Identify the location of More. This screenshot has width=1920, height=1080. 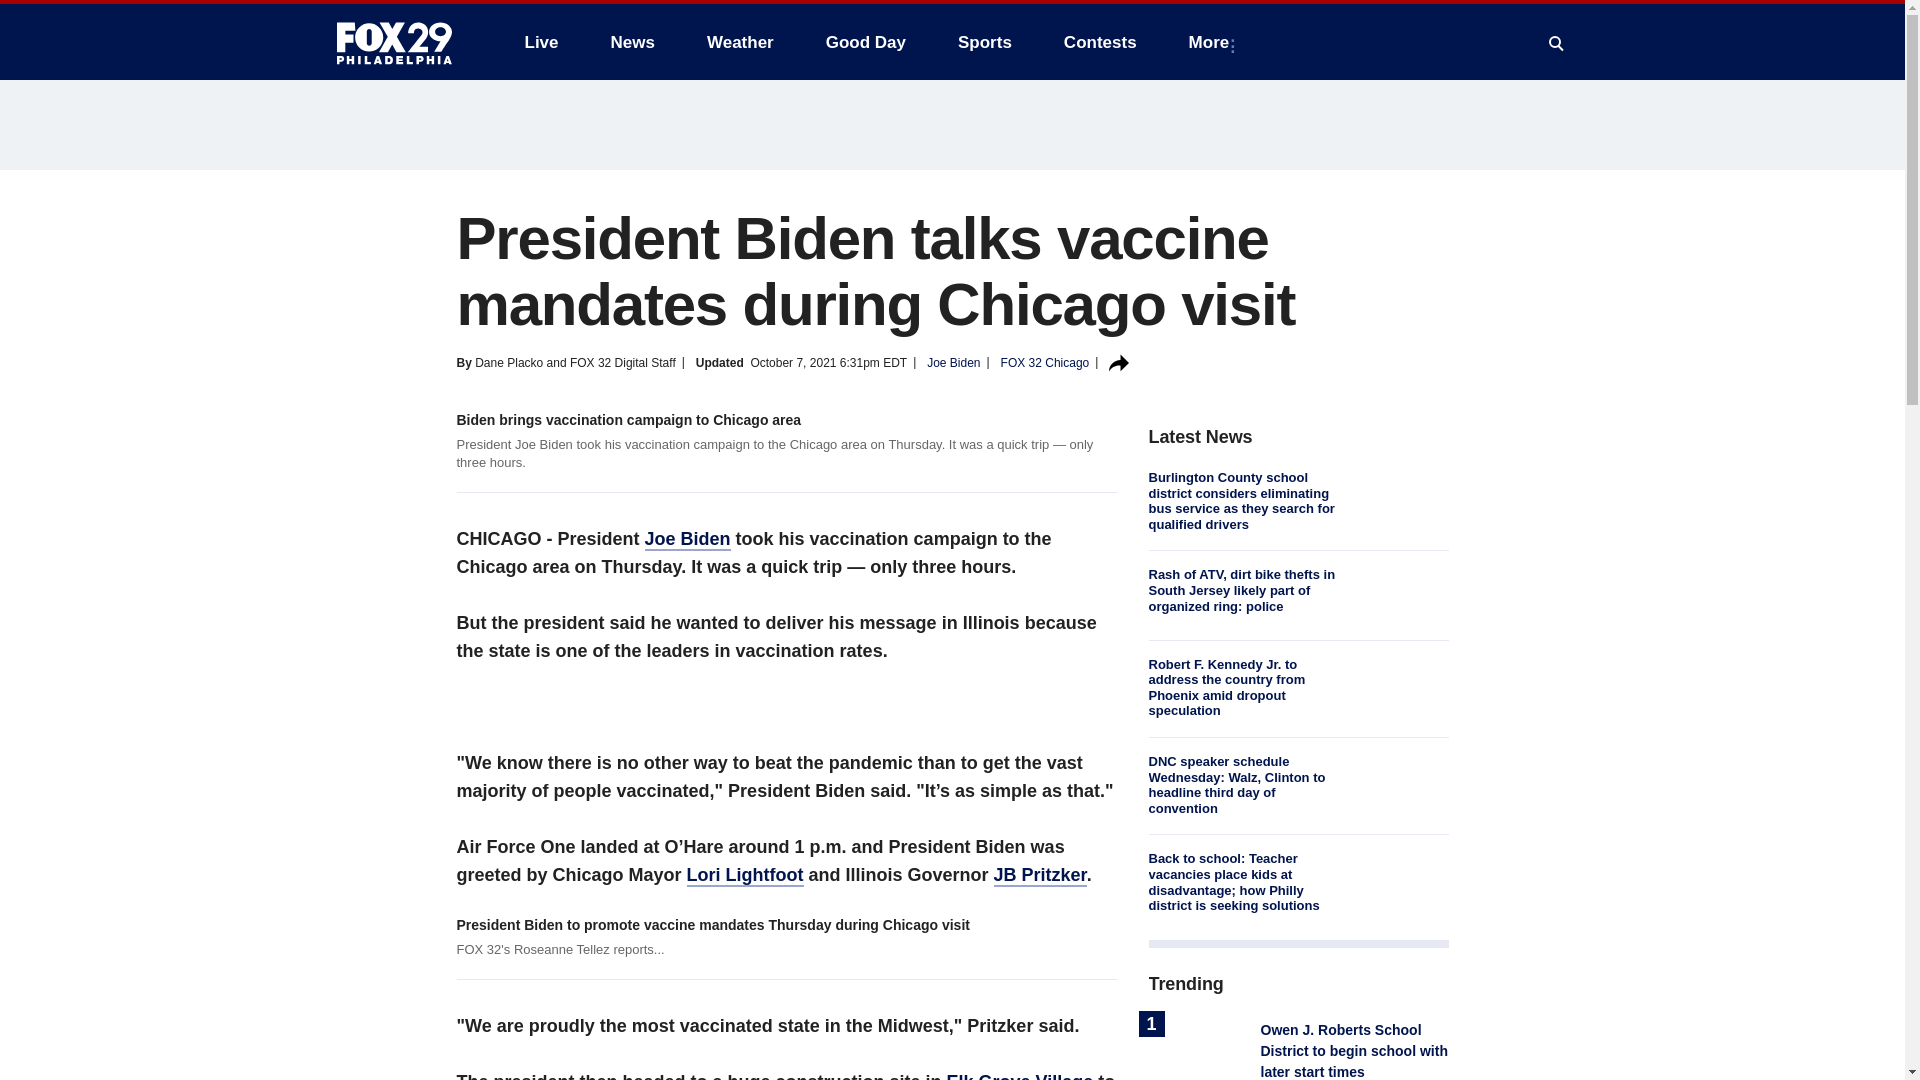
(1213, 42).